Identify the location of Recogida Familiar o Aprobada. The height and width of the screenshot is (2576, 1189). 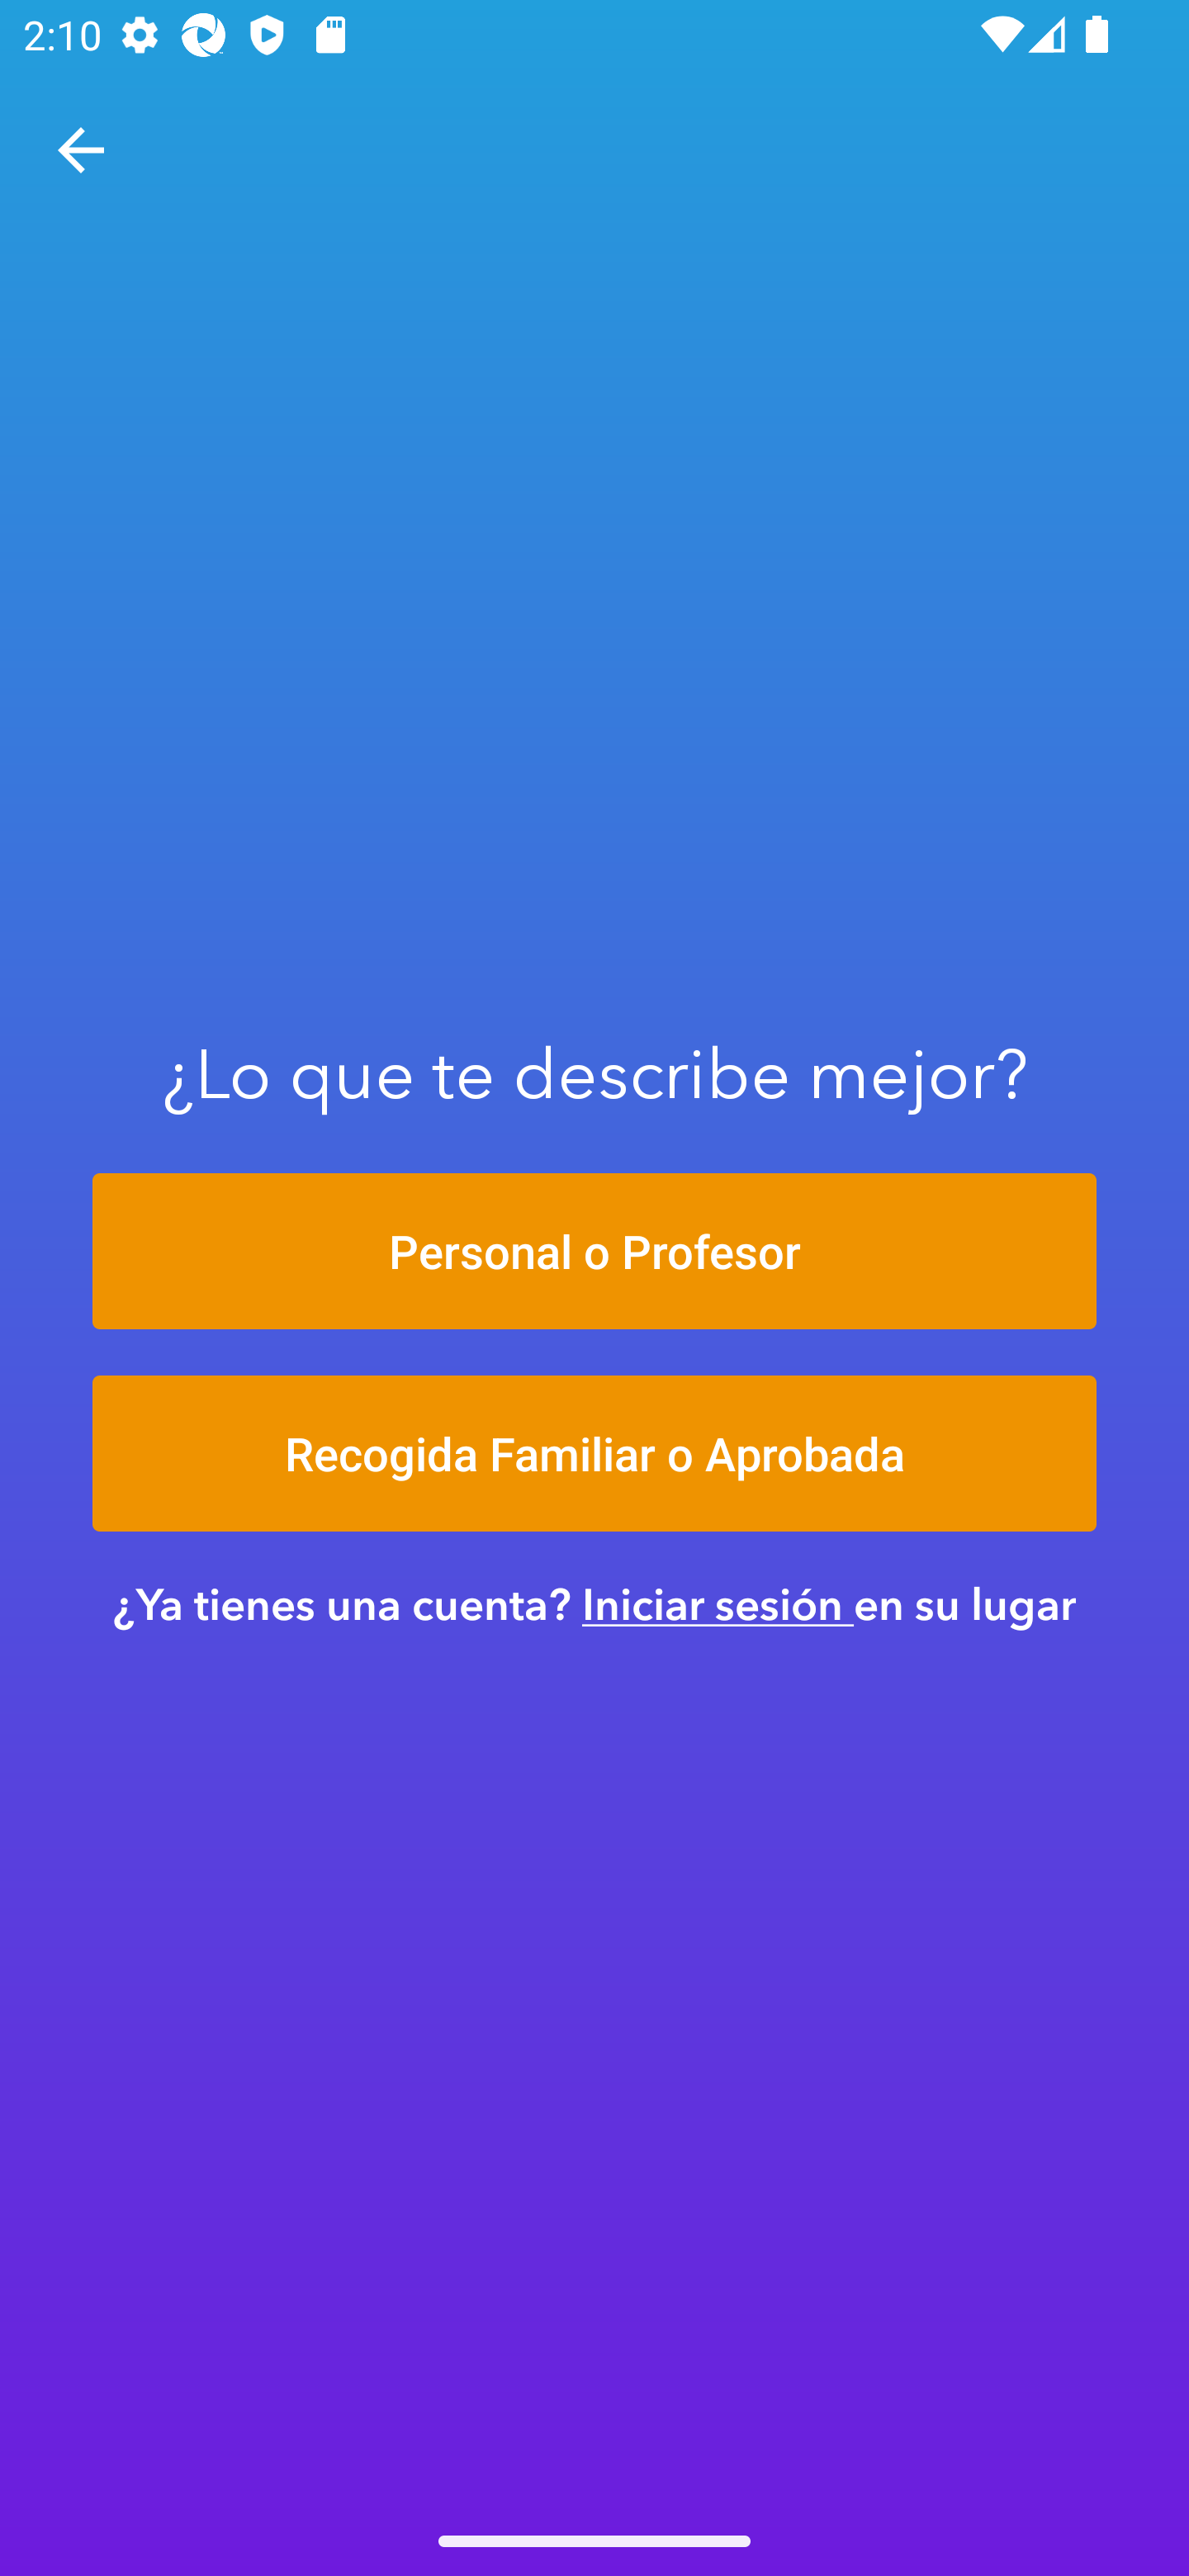
(594, 1454).